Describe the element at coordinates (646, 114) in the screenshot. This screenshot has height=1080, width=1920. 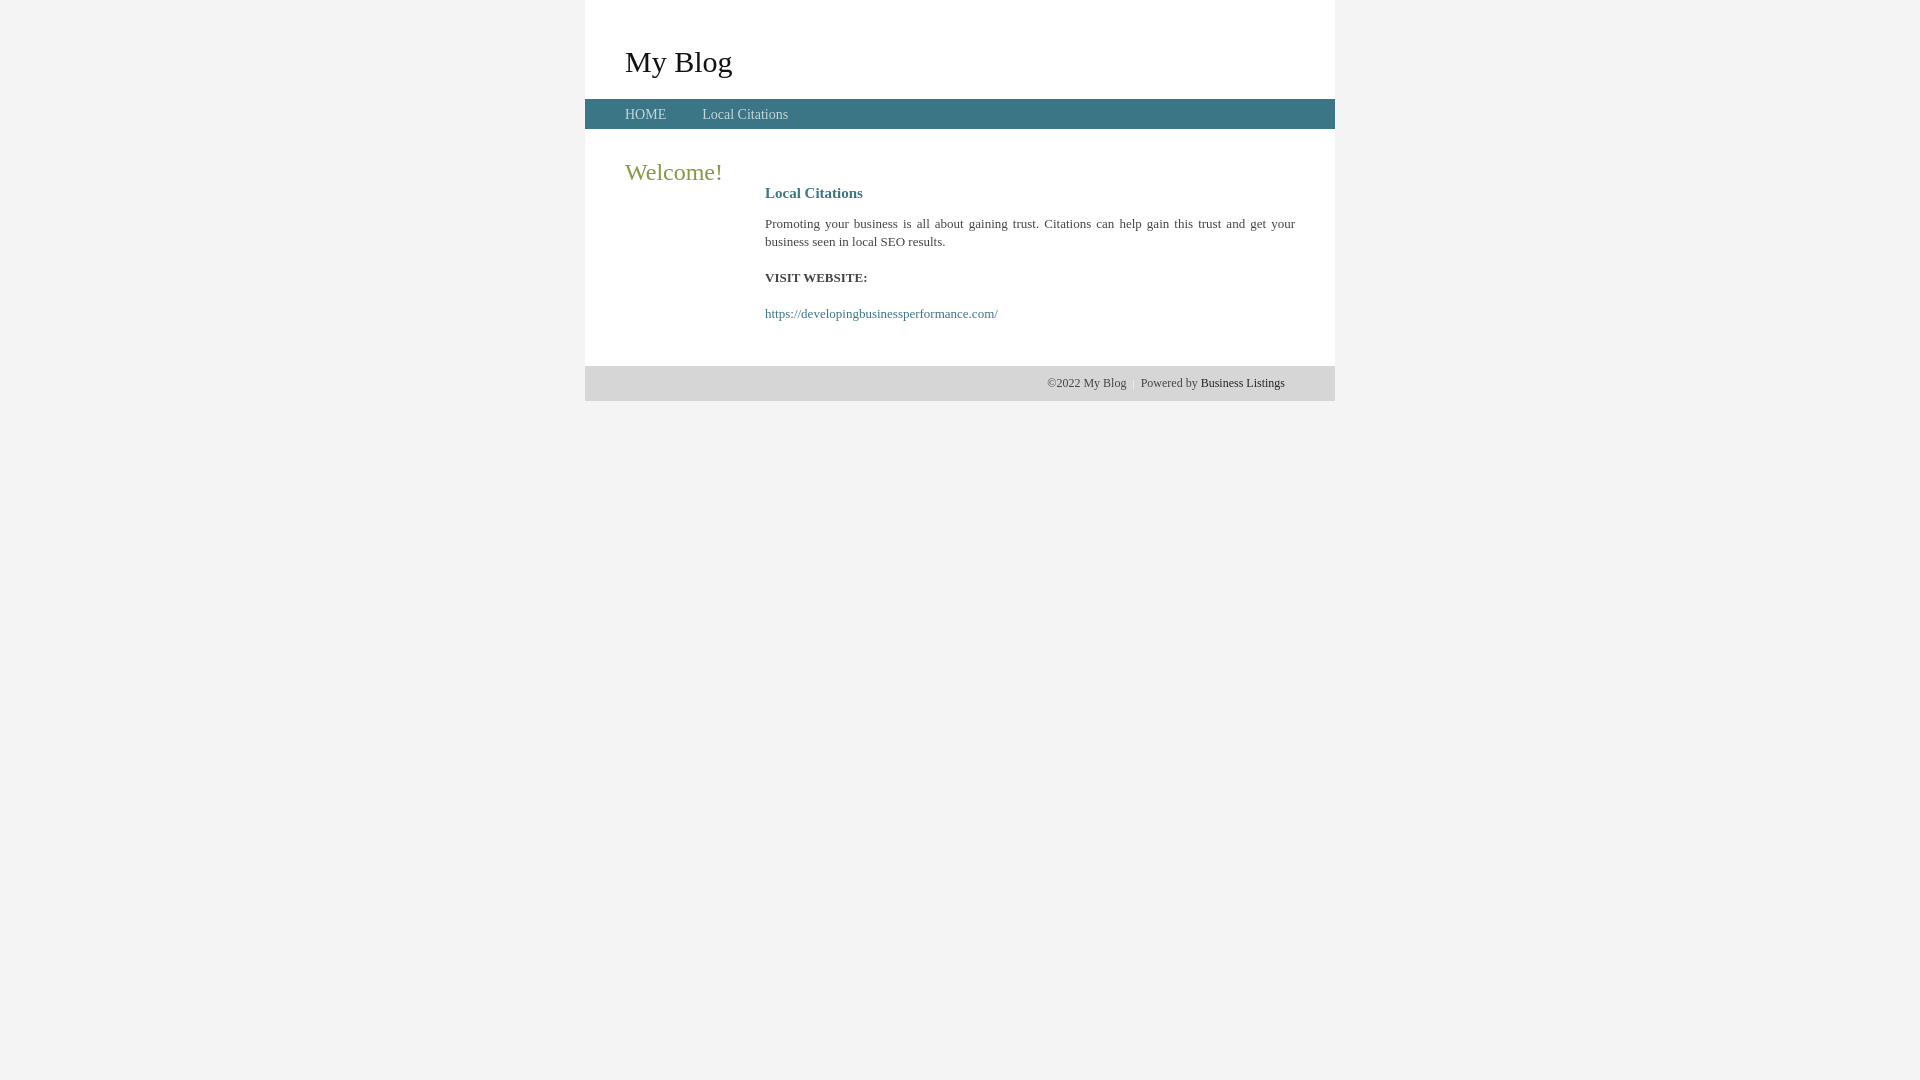
I see `HOME` at that location.